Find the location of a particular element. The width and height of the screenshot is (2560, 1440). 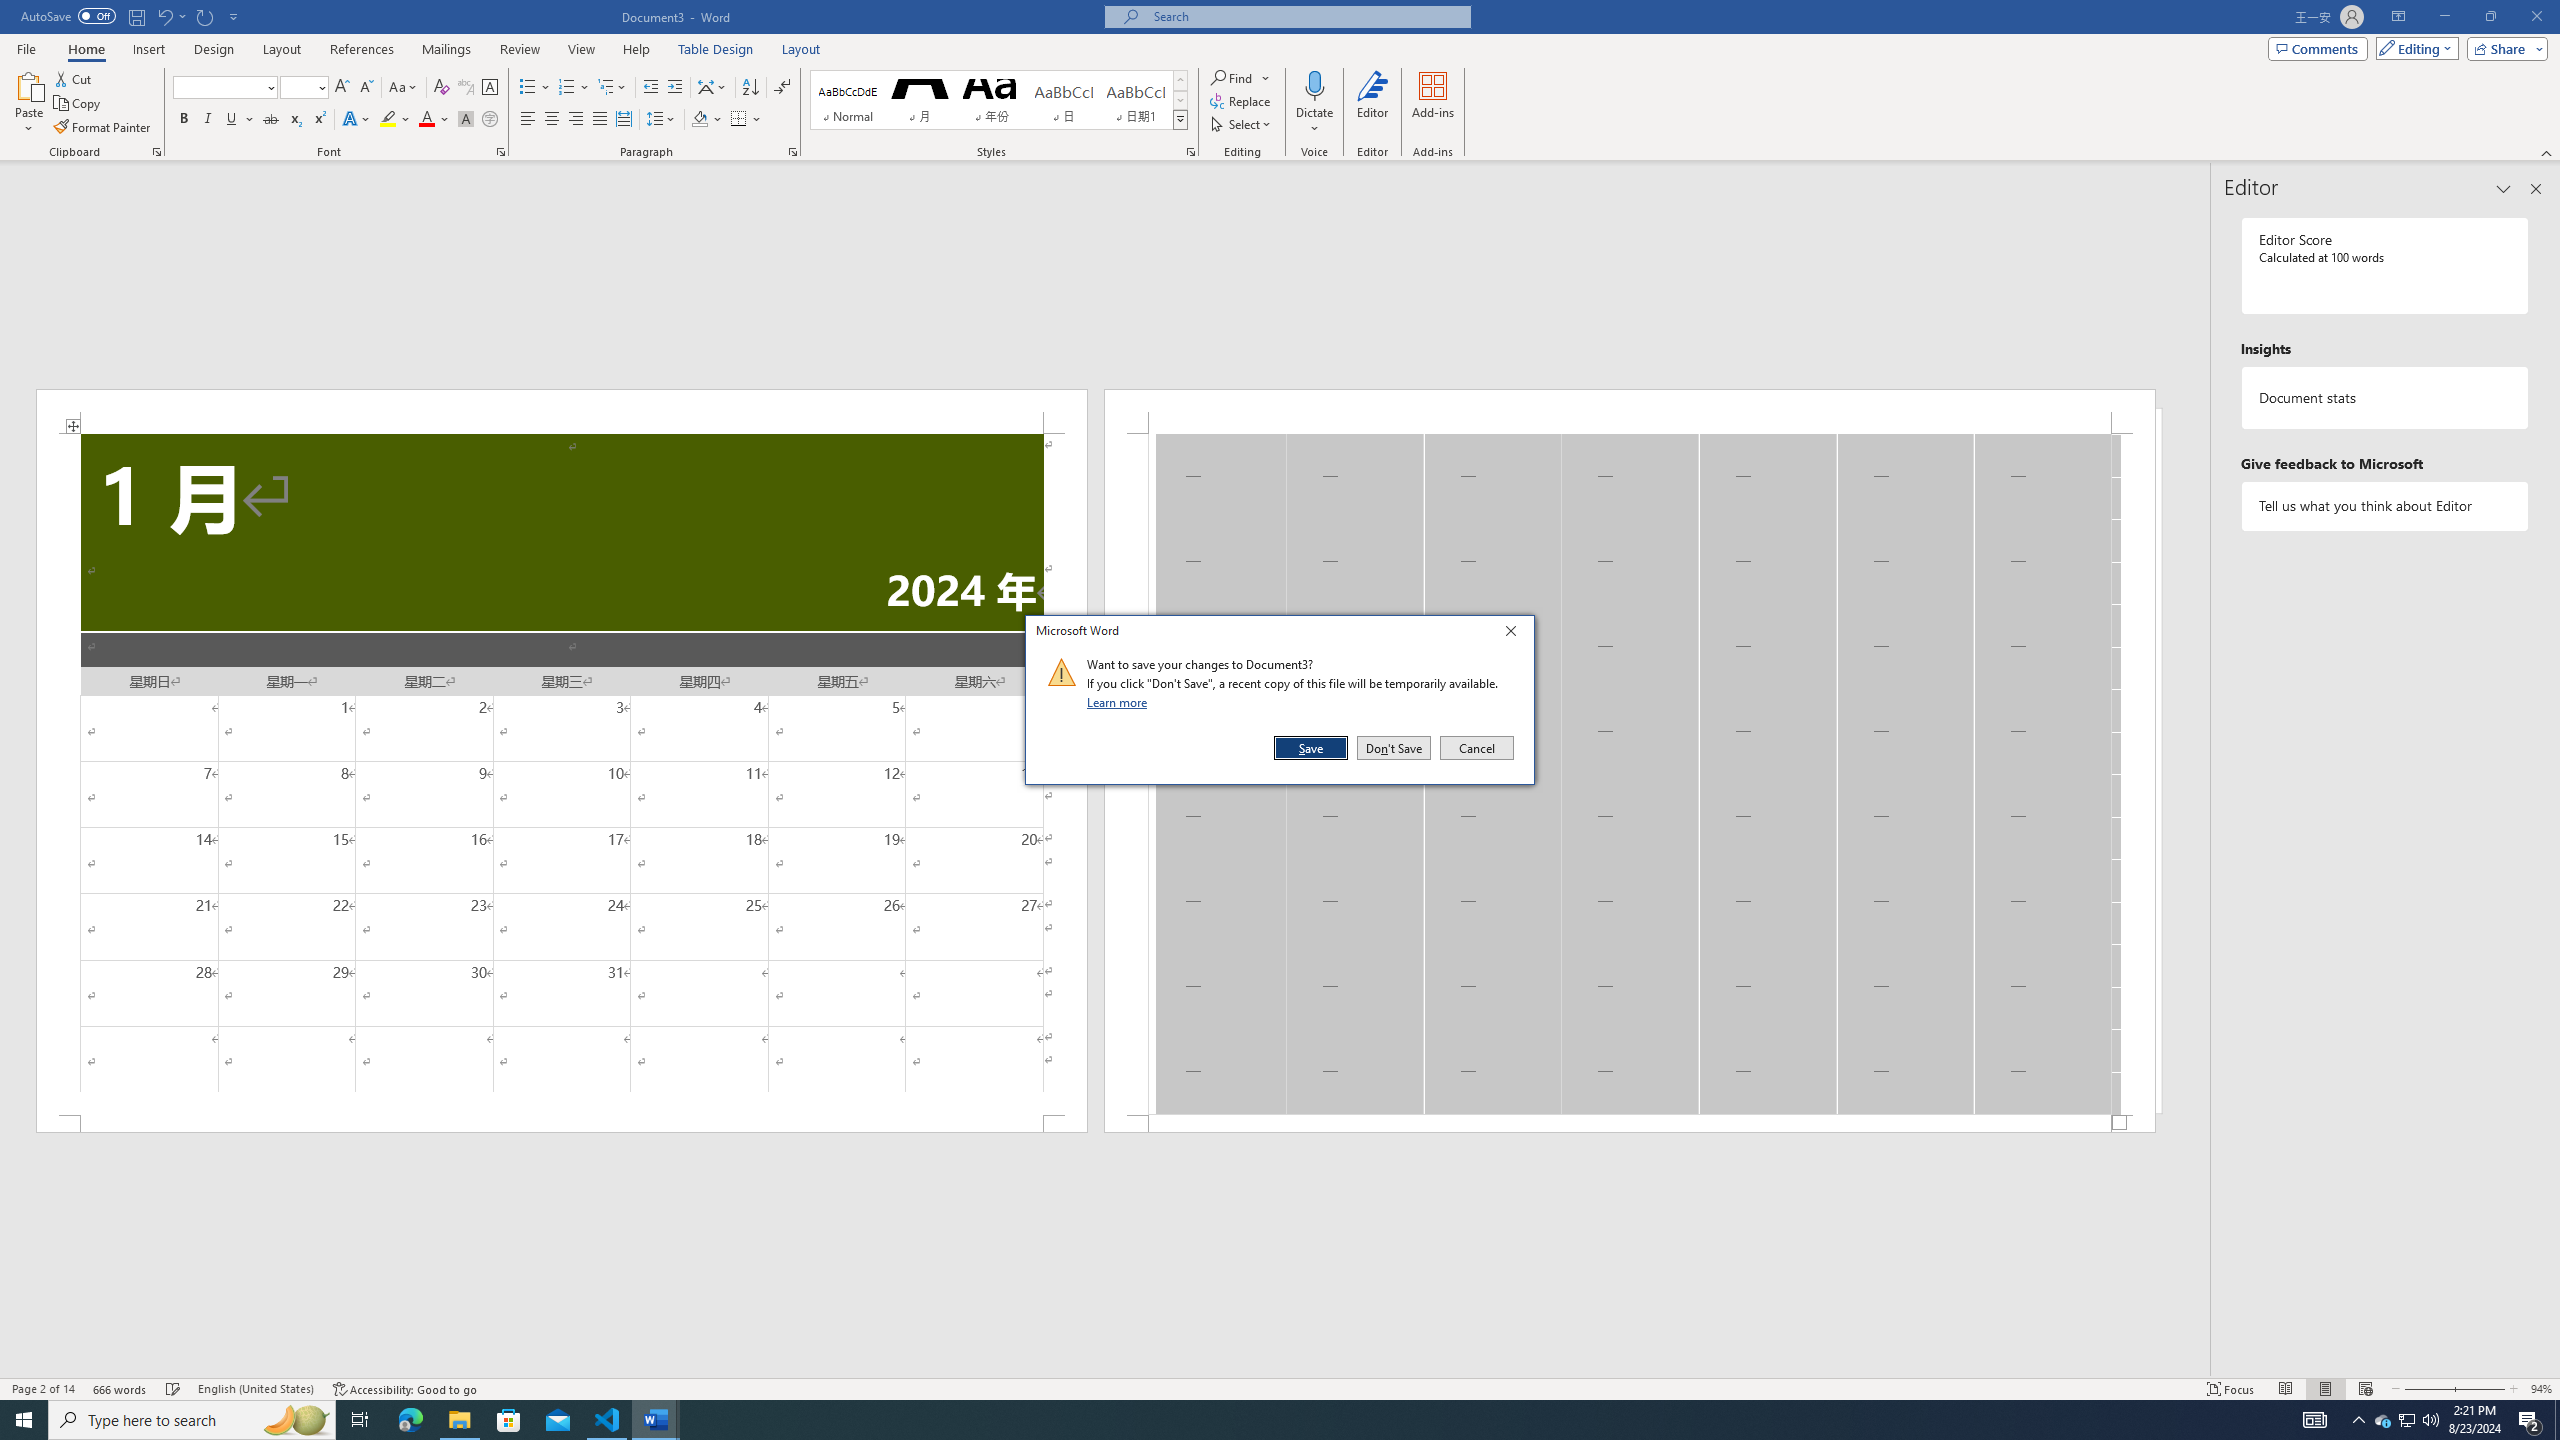

Class: NetUIImage is located at coordinates (1062, 672).